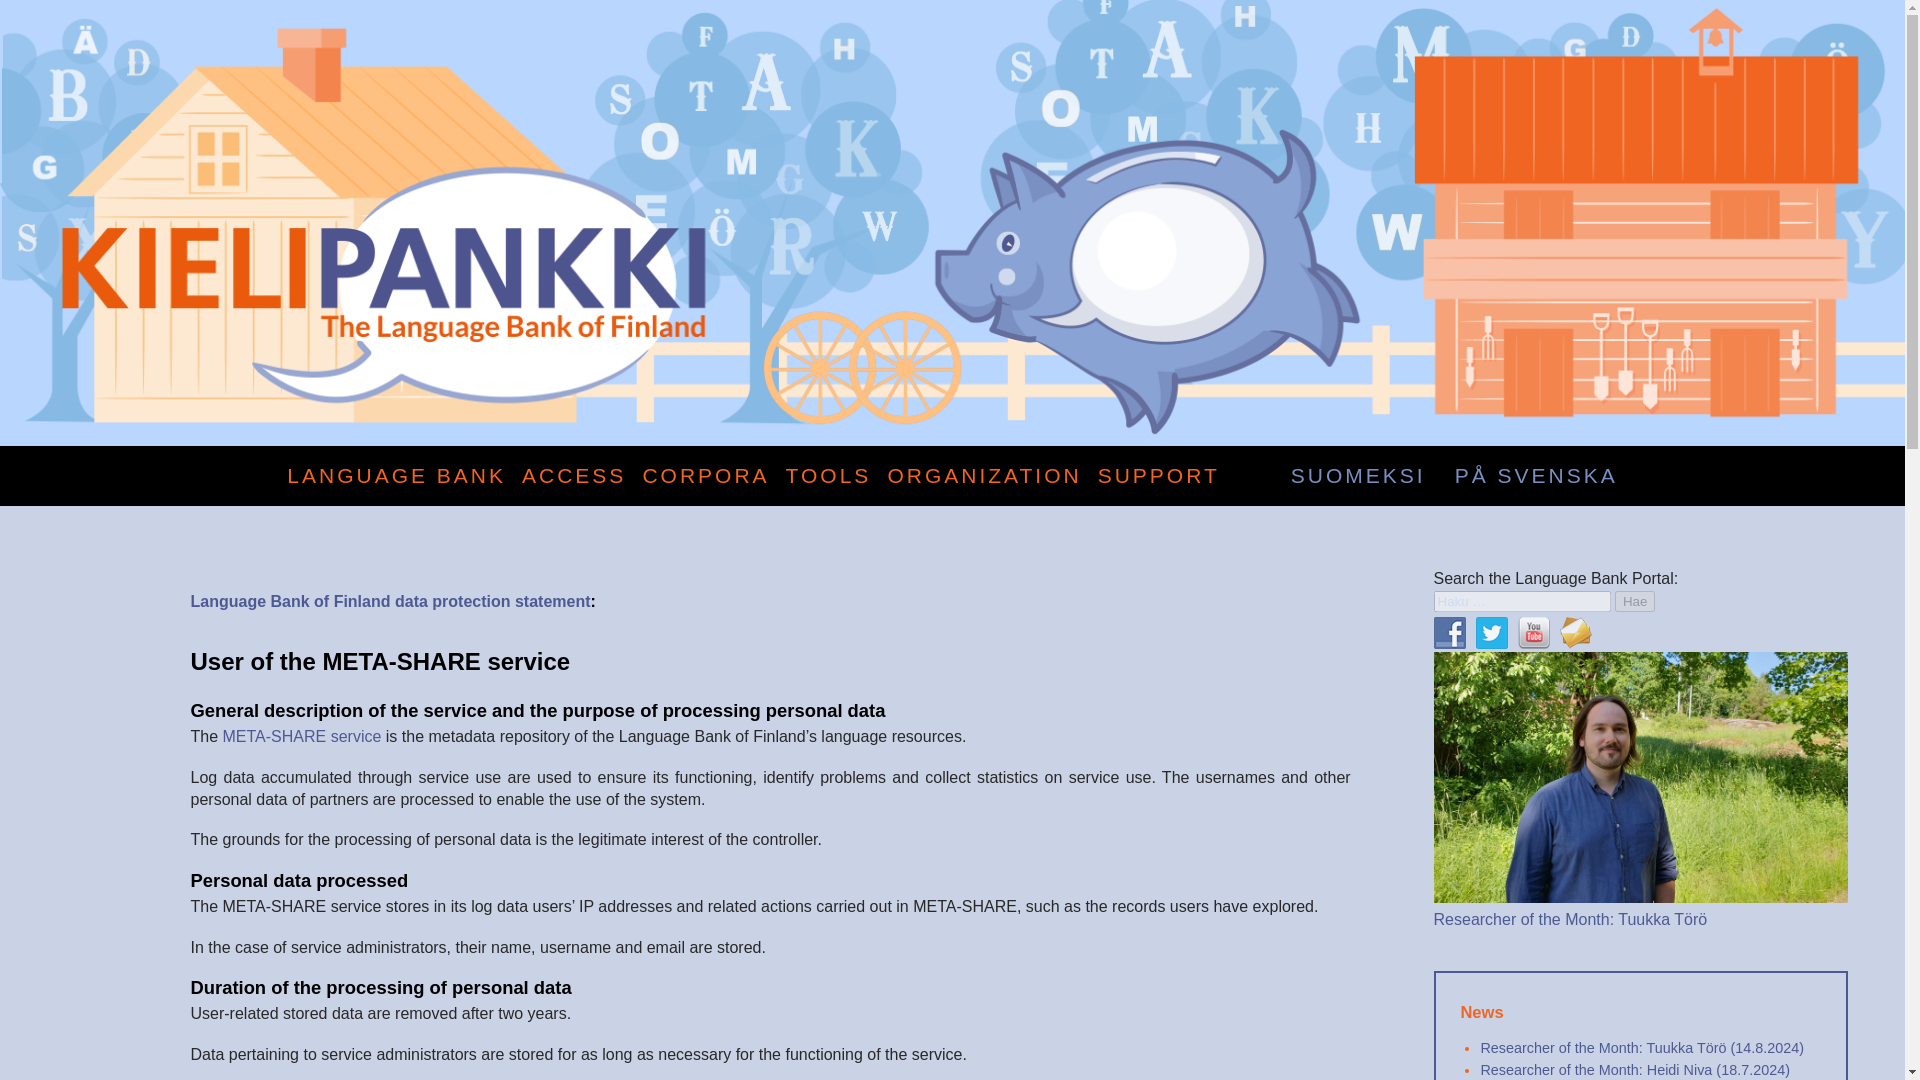 This screenshot has width=1920, height=1080. What do you see at coordinates (1634, 601) in the screenshot?
I see `Hae` at bounding box center [1634, 601].